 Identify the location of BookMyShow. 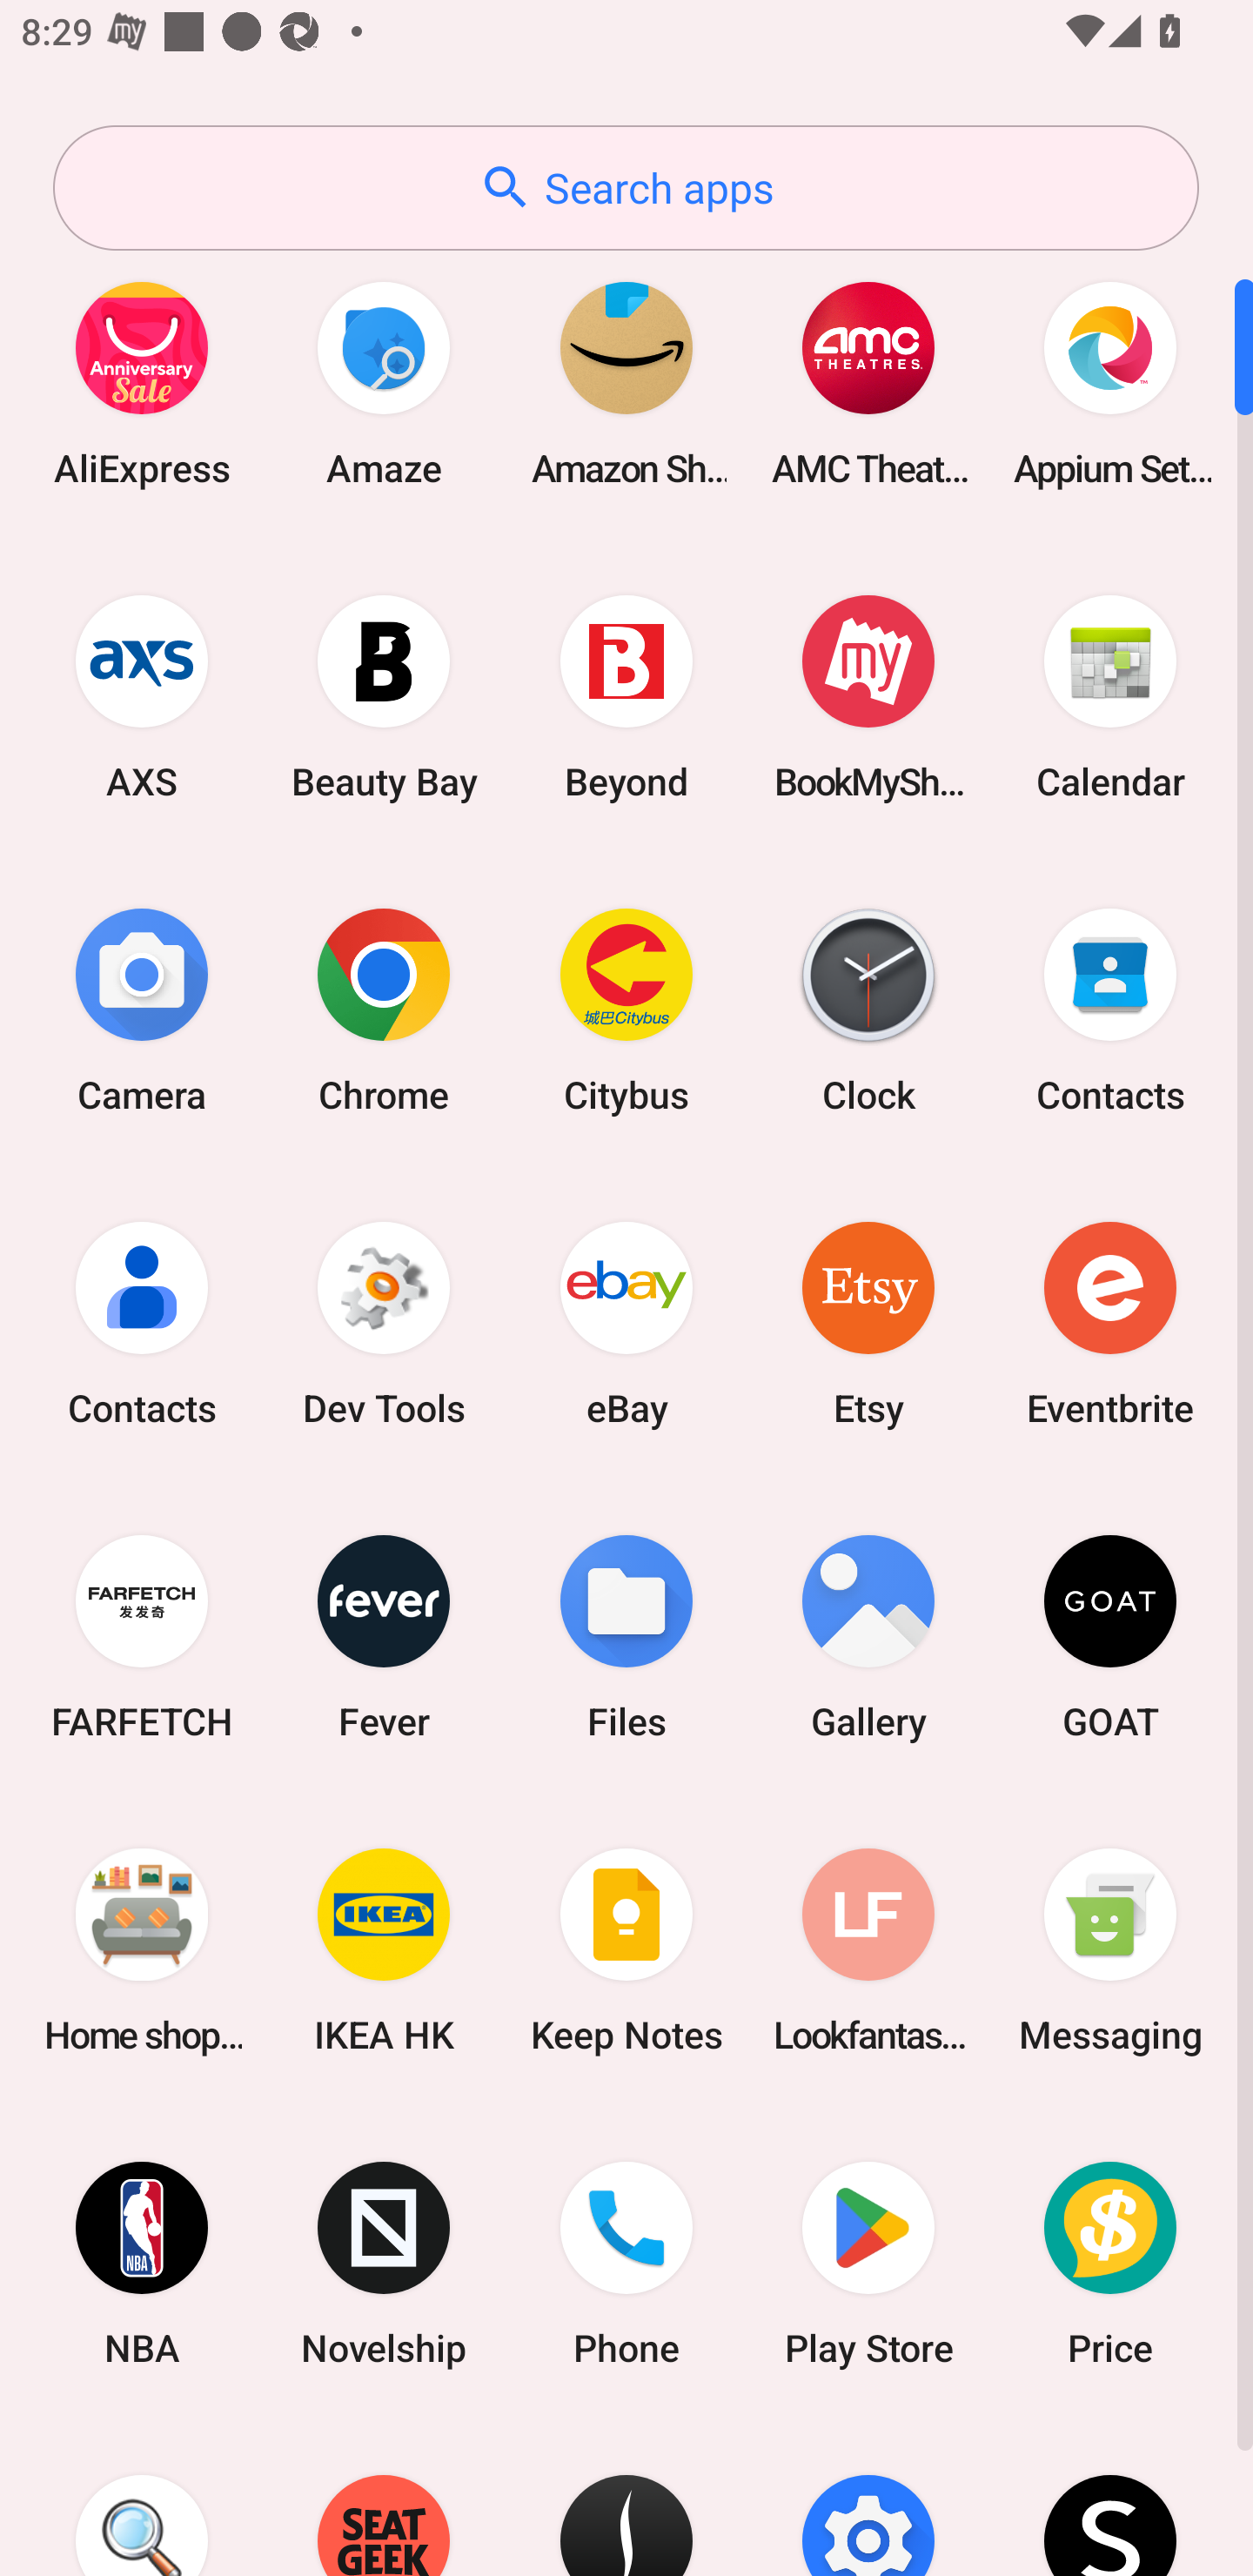
(868, 696).